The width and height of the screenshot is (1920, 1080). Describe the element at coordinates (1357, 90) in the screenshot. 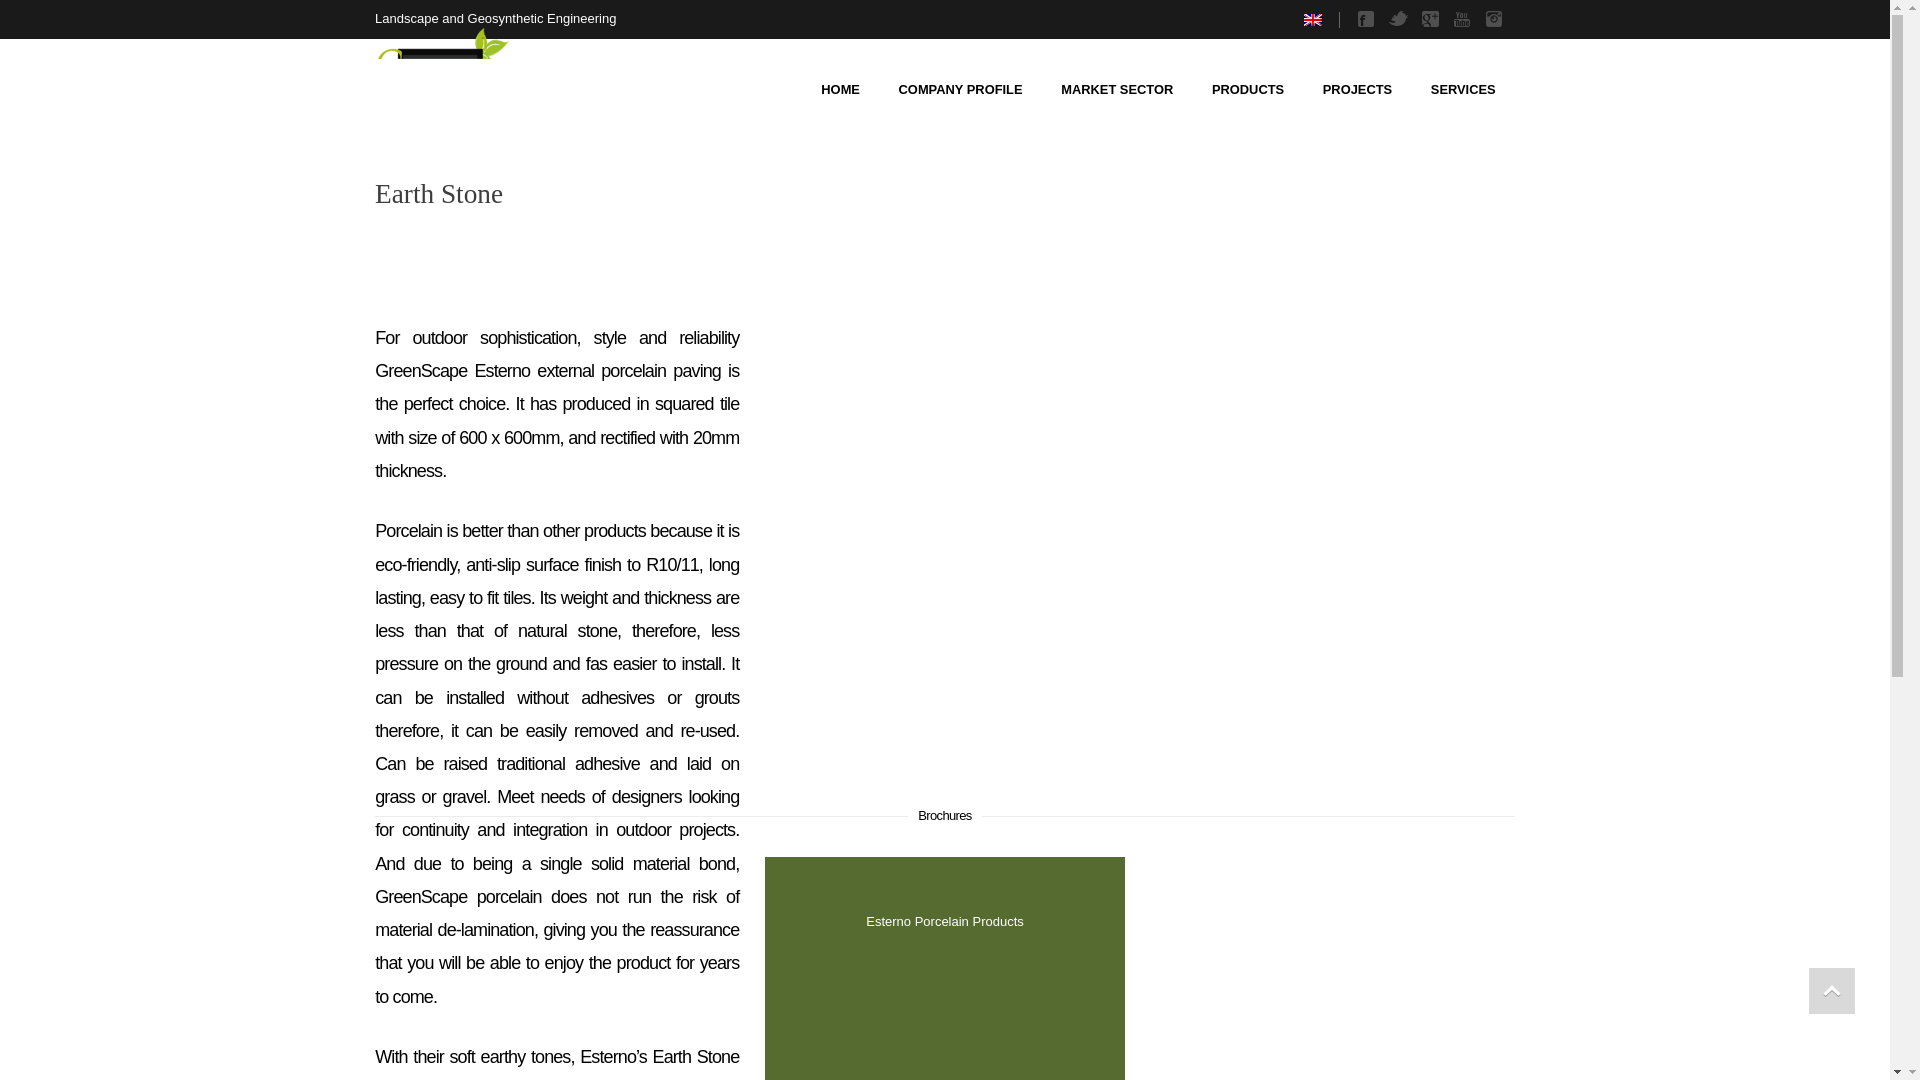

I see `PROJECTS` at that location.